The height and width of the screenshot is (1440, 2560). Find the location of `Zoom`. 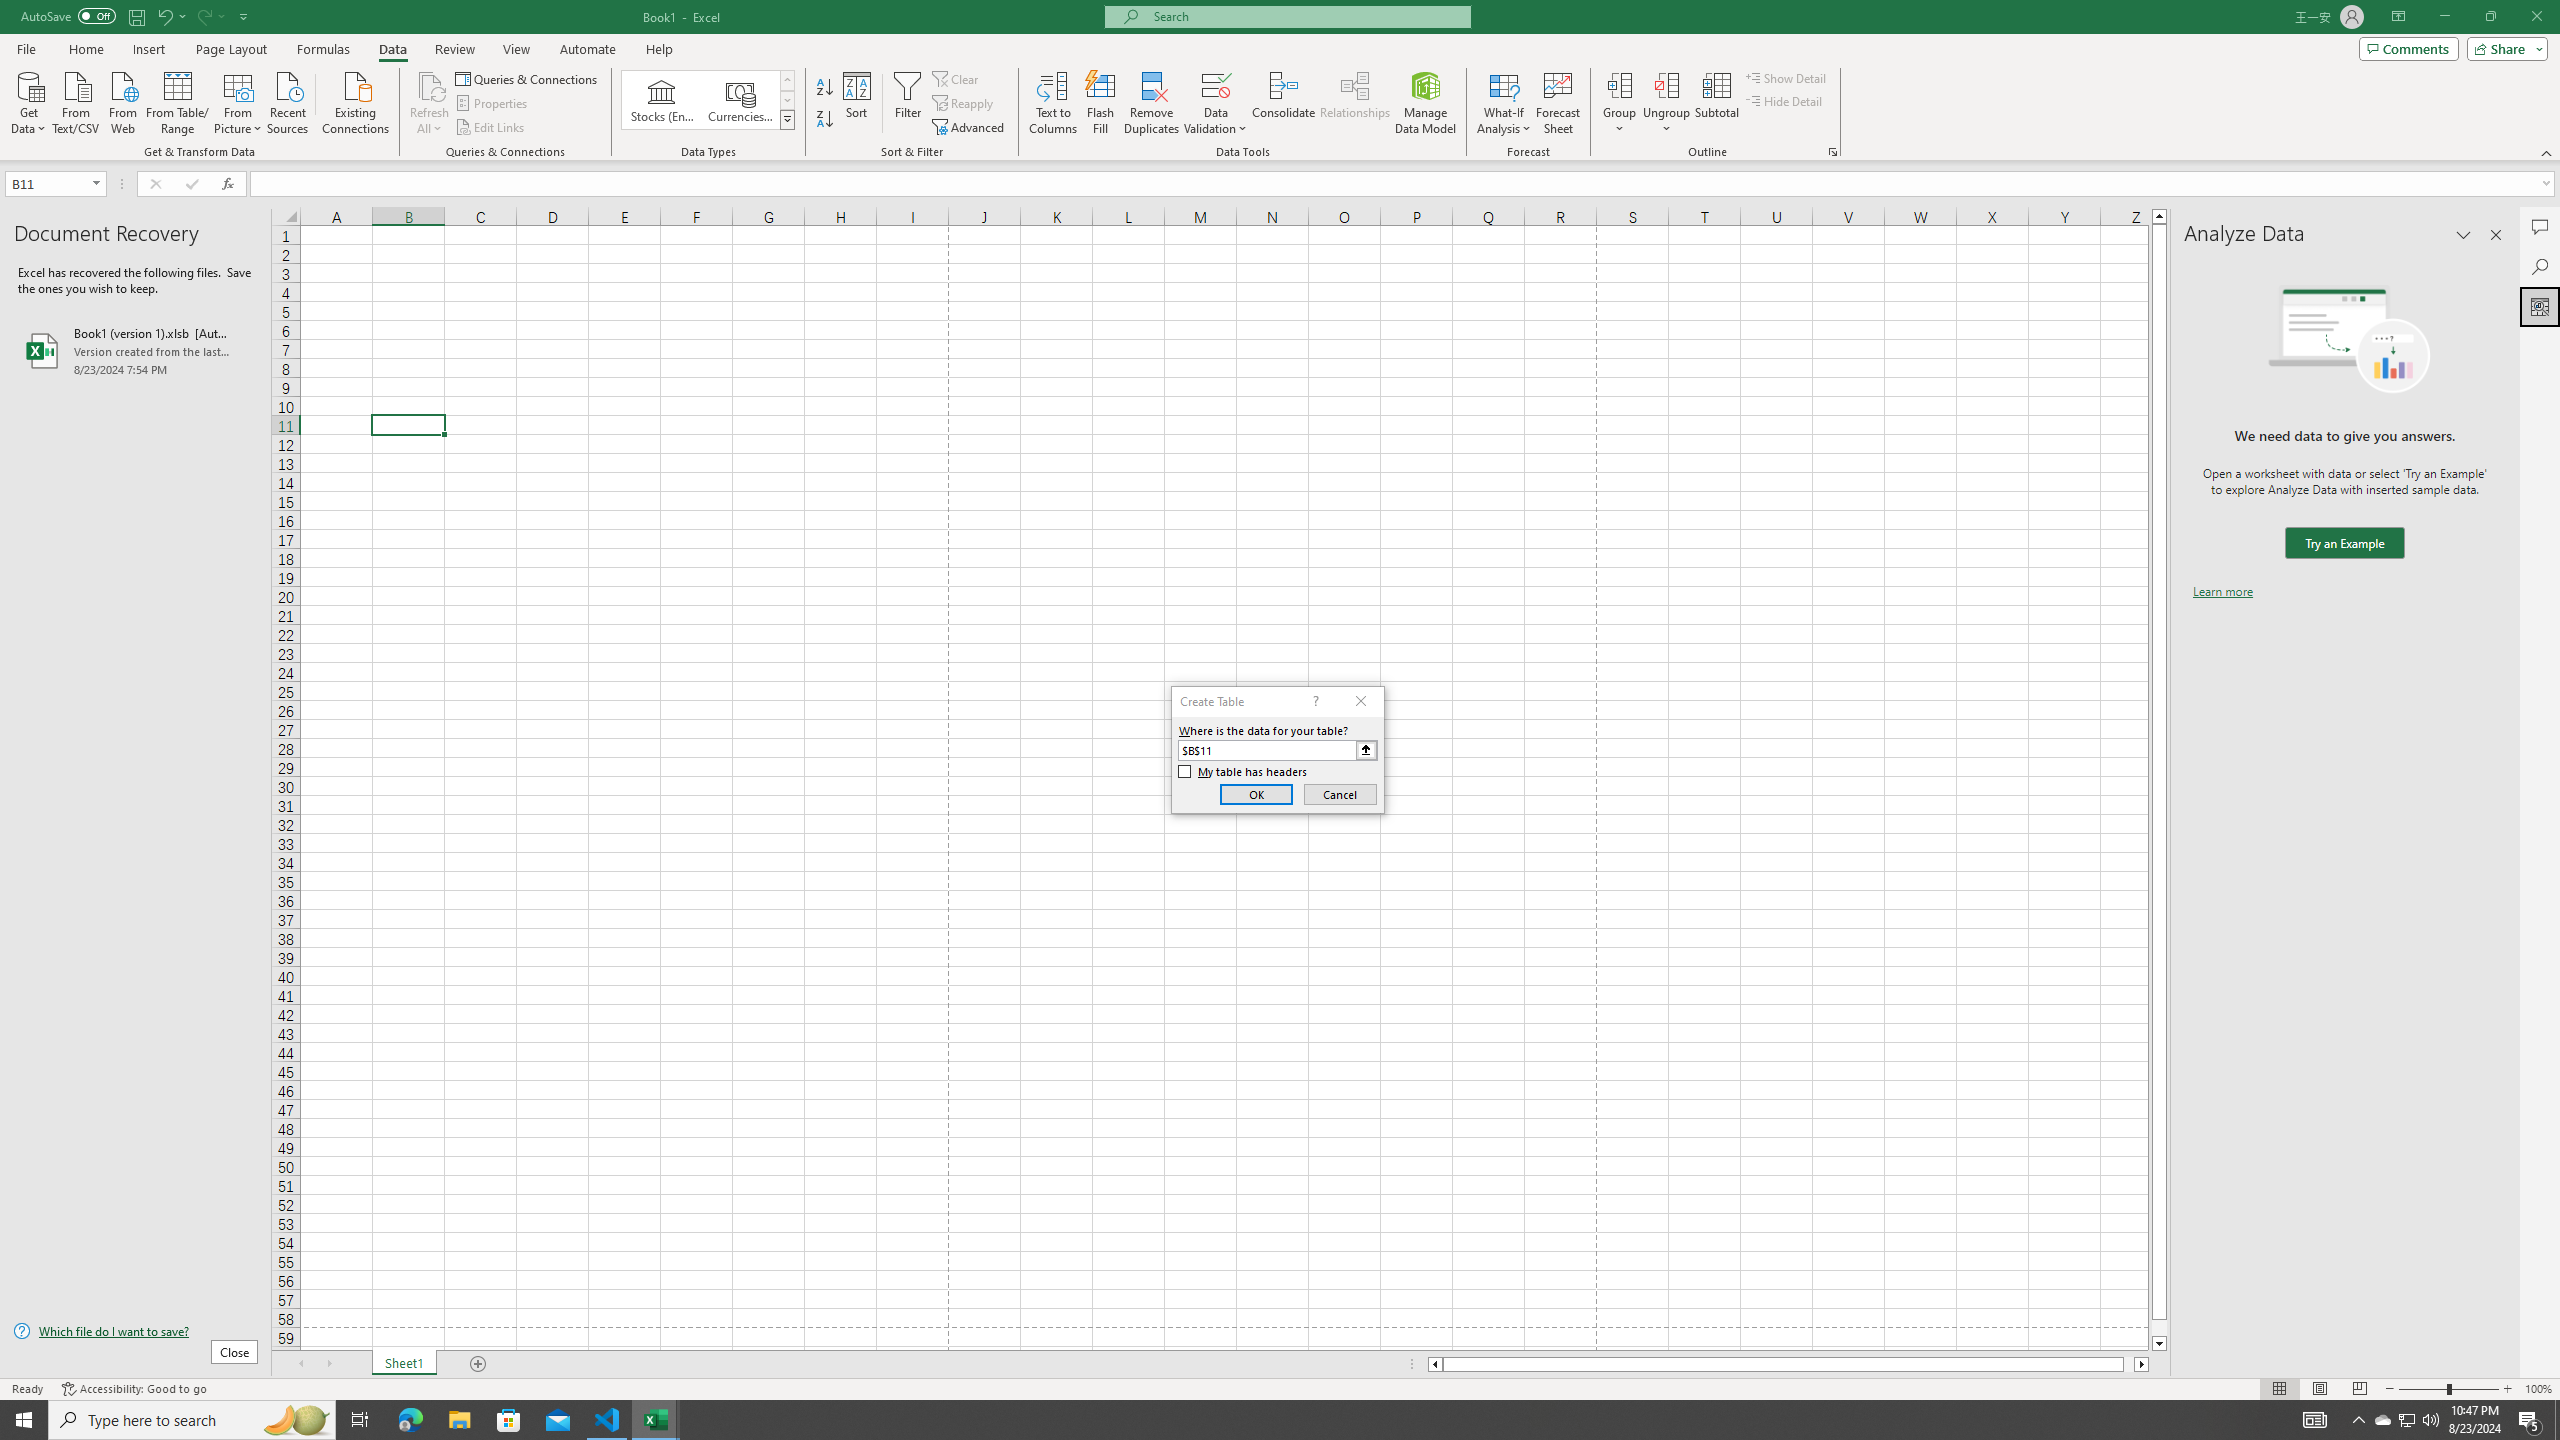

Zoom is located at coordinates (2448, 1389).